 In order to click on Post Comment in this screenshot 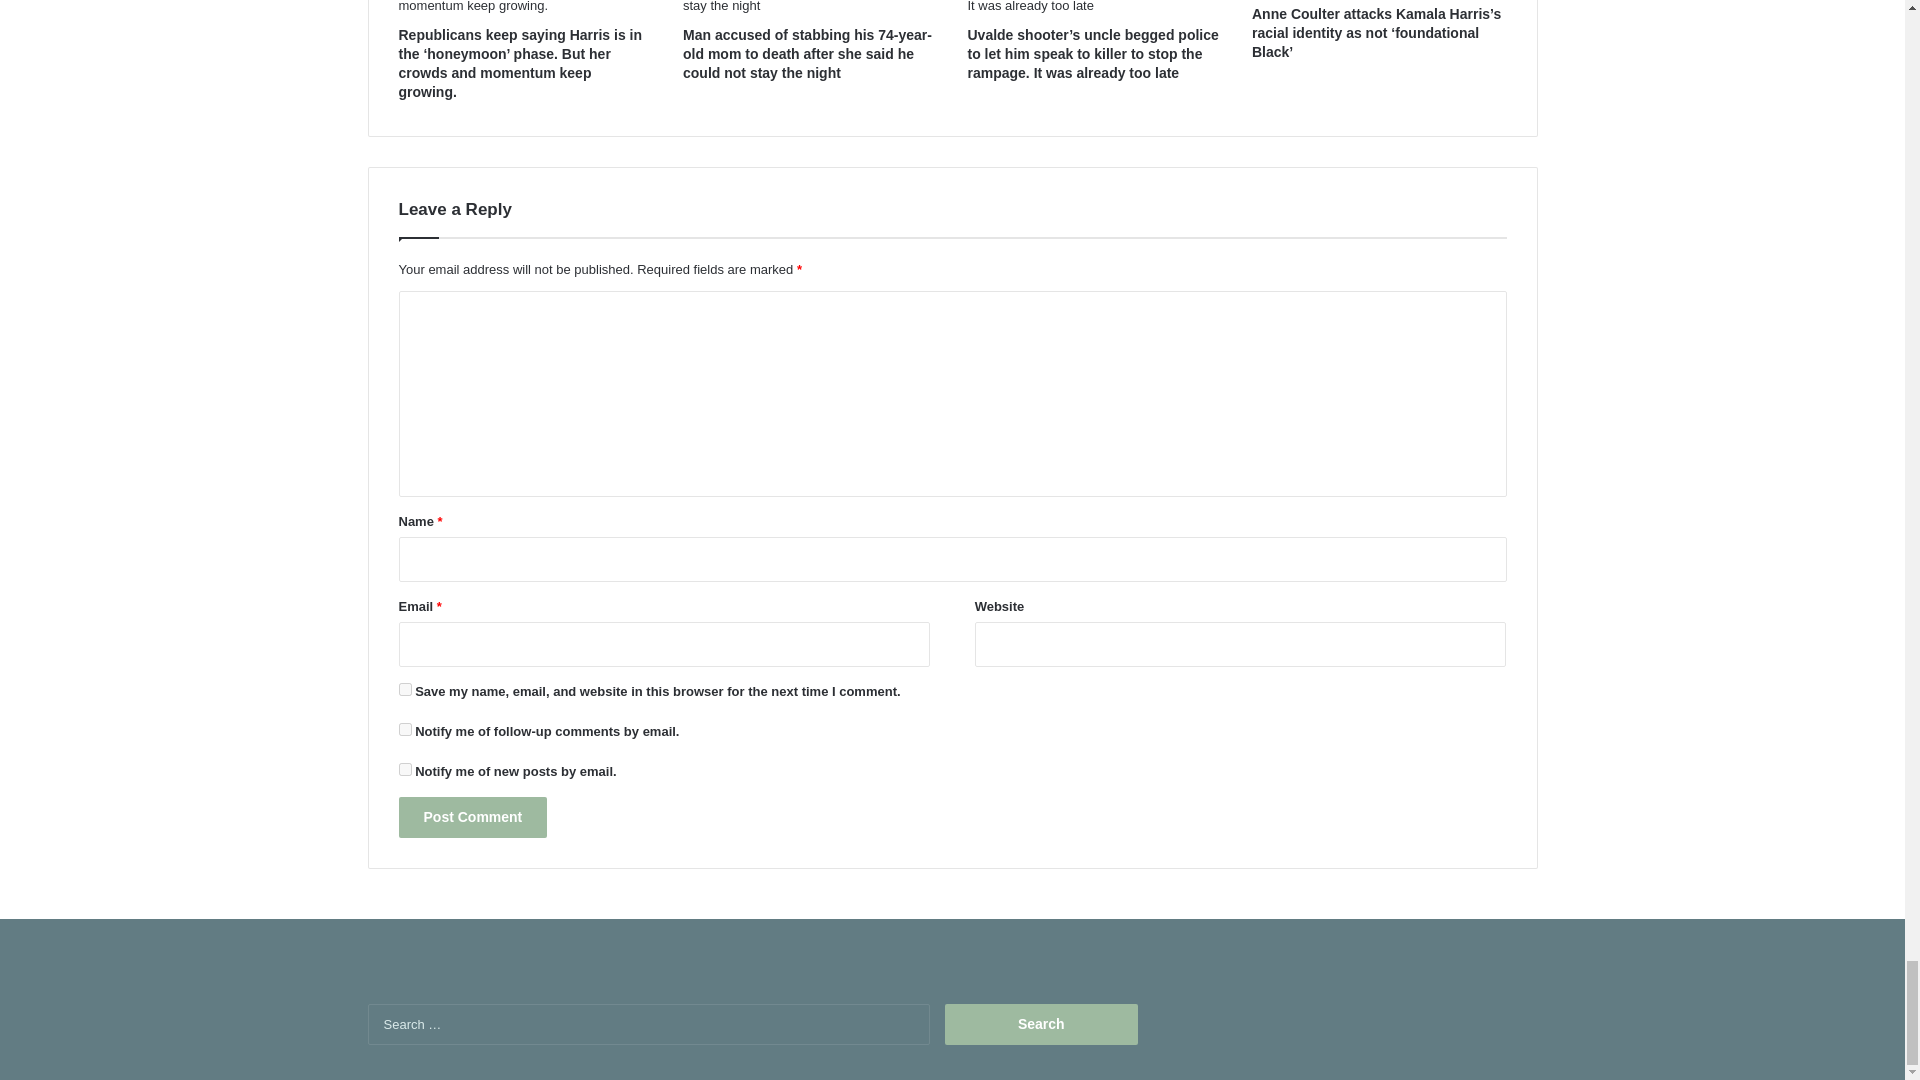, I will do `click(472, 818)`.